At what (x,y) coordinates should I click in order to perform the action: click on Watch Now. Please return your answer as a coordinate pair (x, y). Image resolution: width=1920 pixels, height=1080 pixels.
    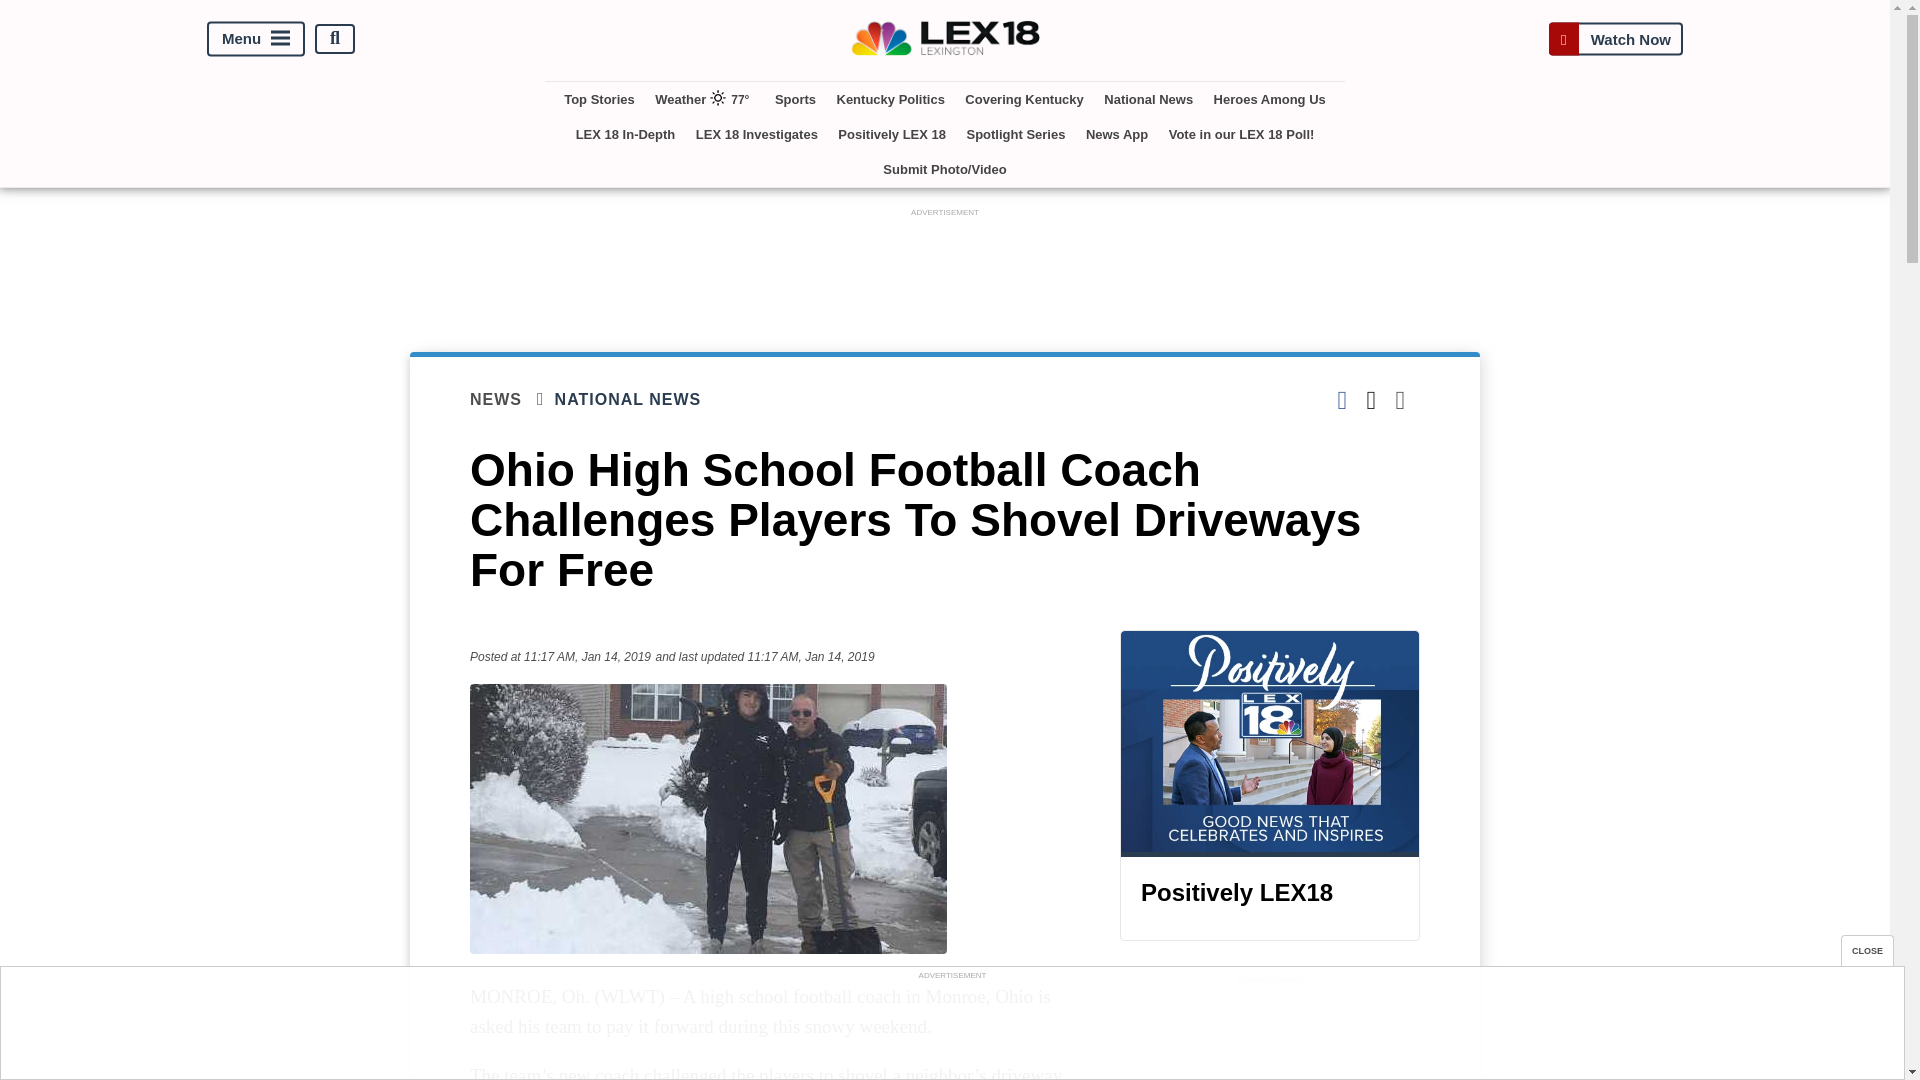
    Looking at the image, I should click on (1615, 38).